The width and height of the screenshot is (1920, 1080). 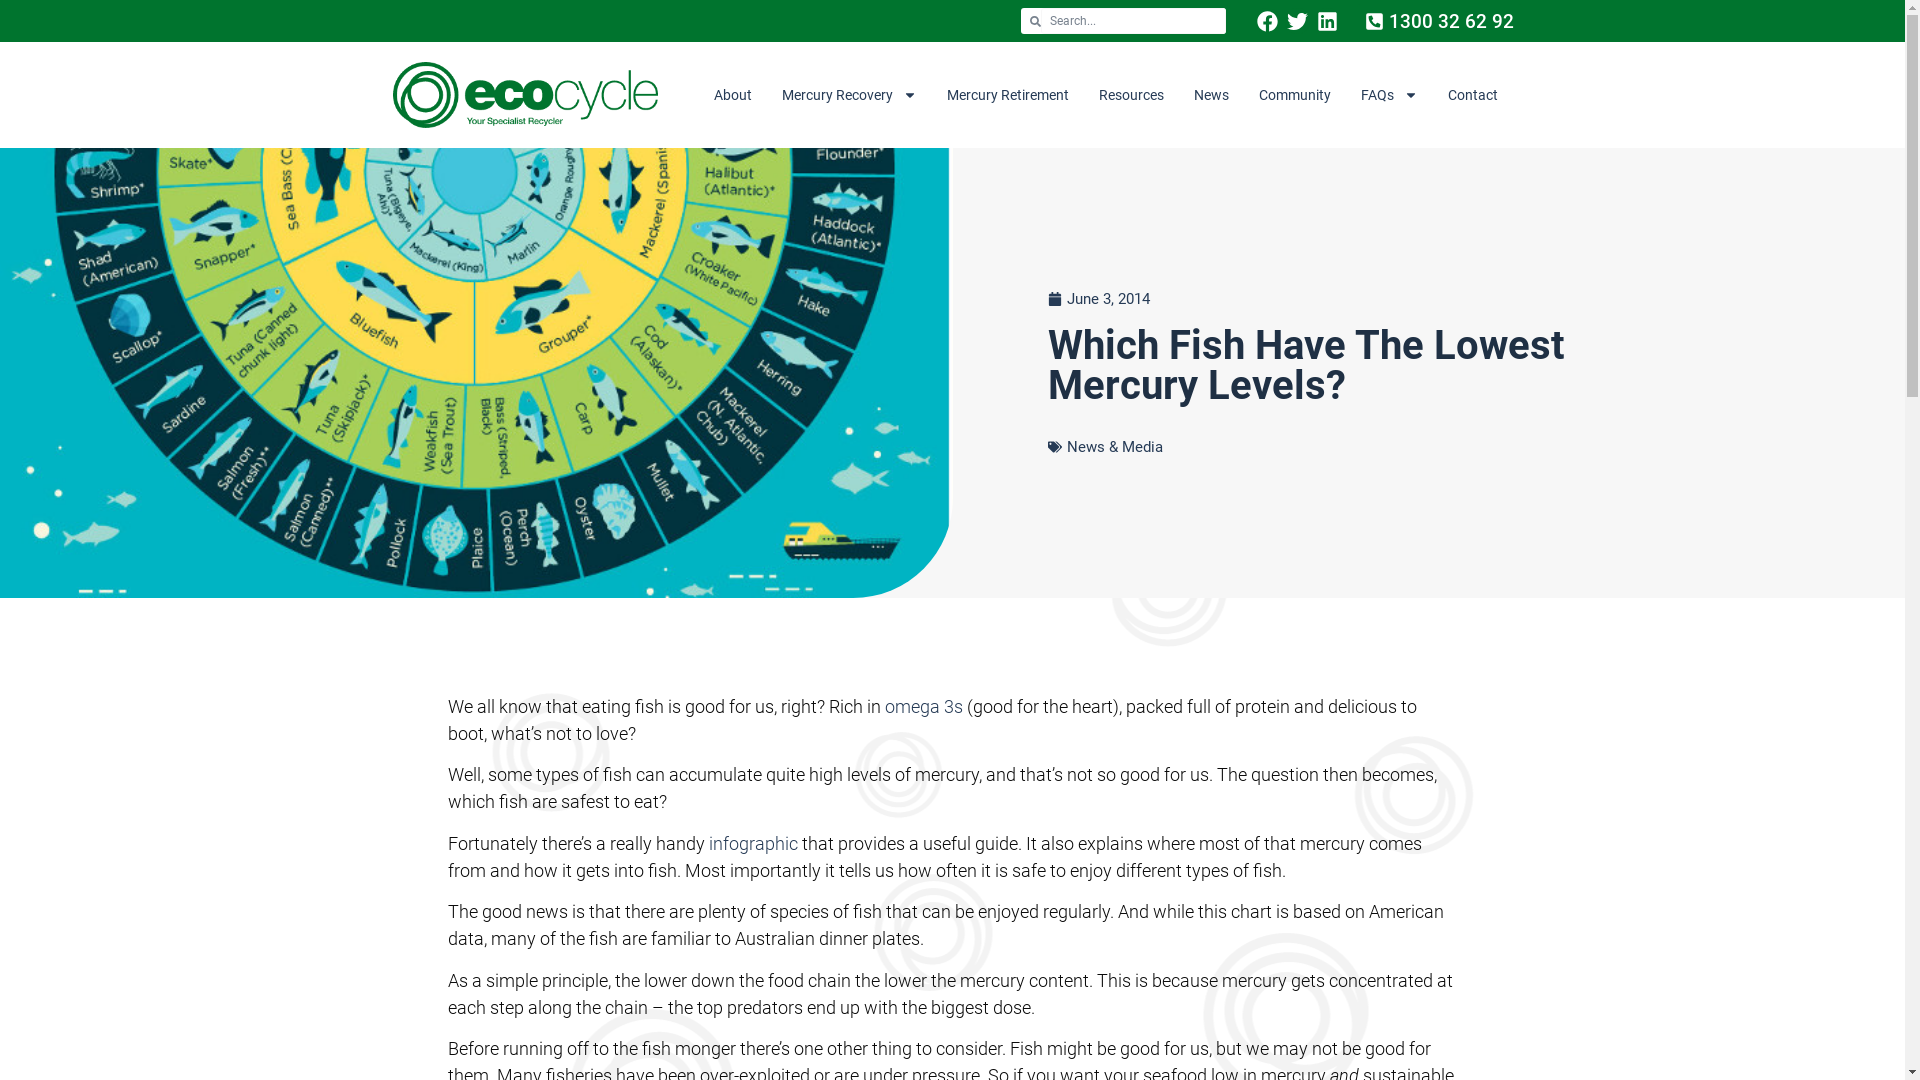 I want to click on infographic, so click(x=752, y=844).